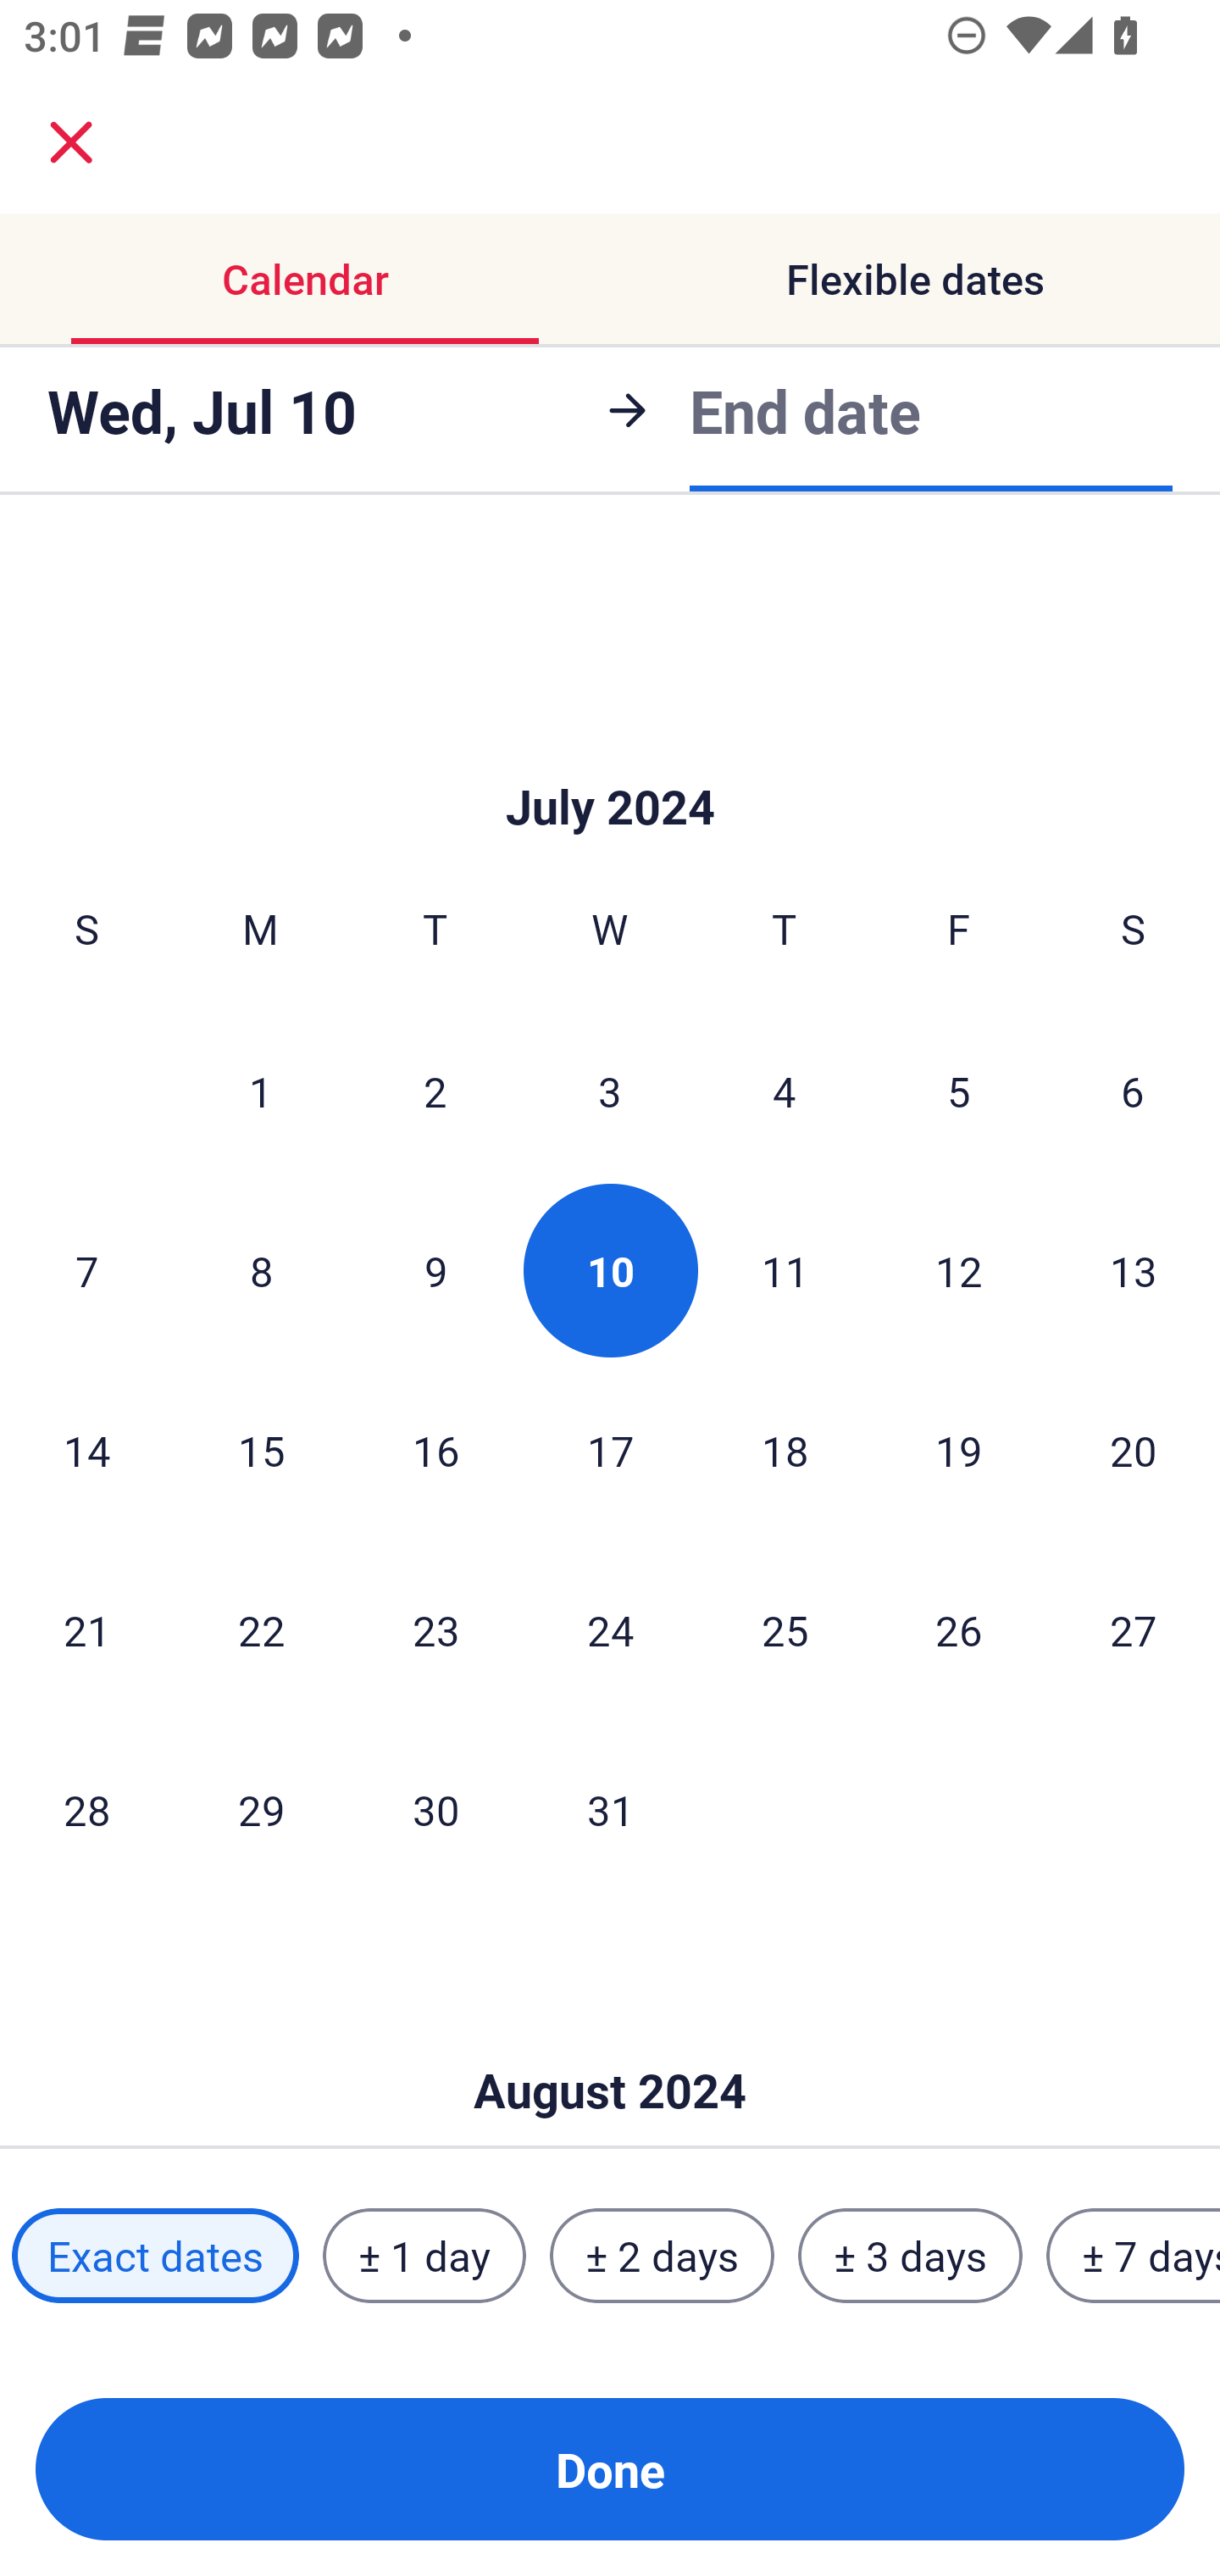 This screenshot has height=2576, width=1220. I want to click on 23 Tuesday, July 23, 2024, so click(435, 1629).